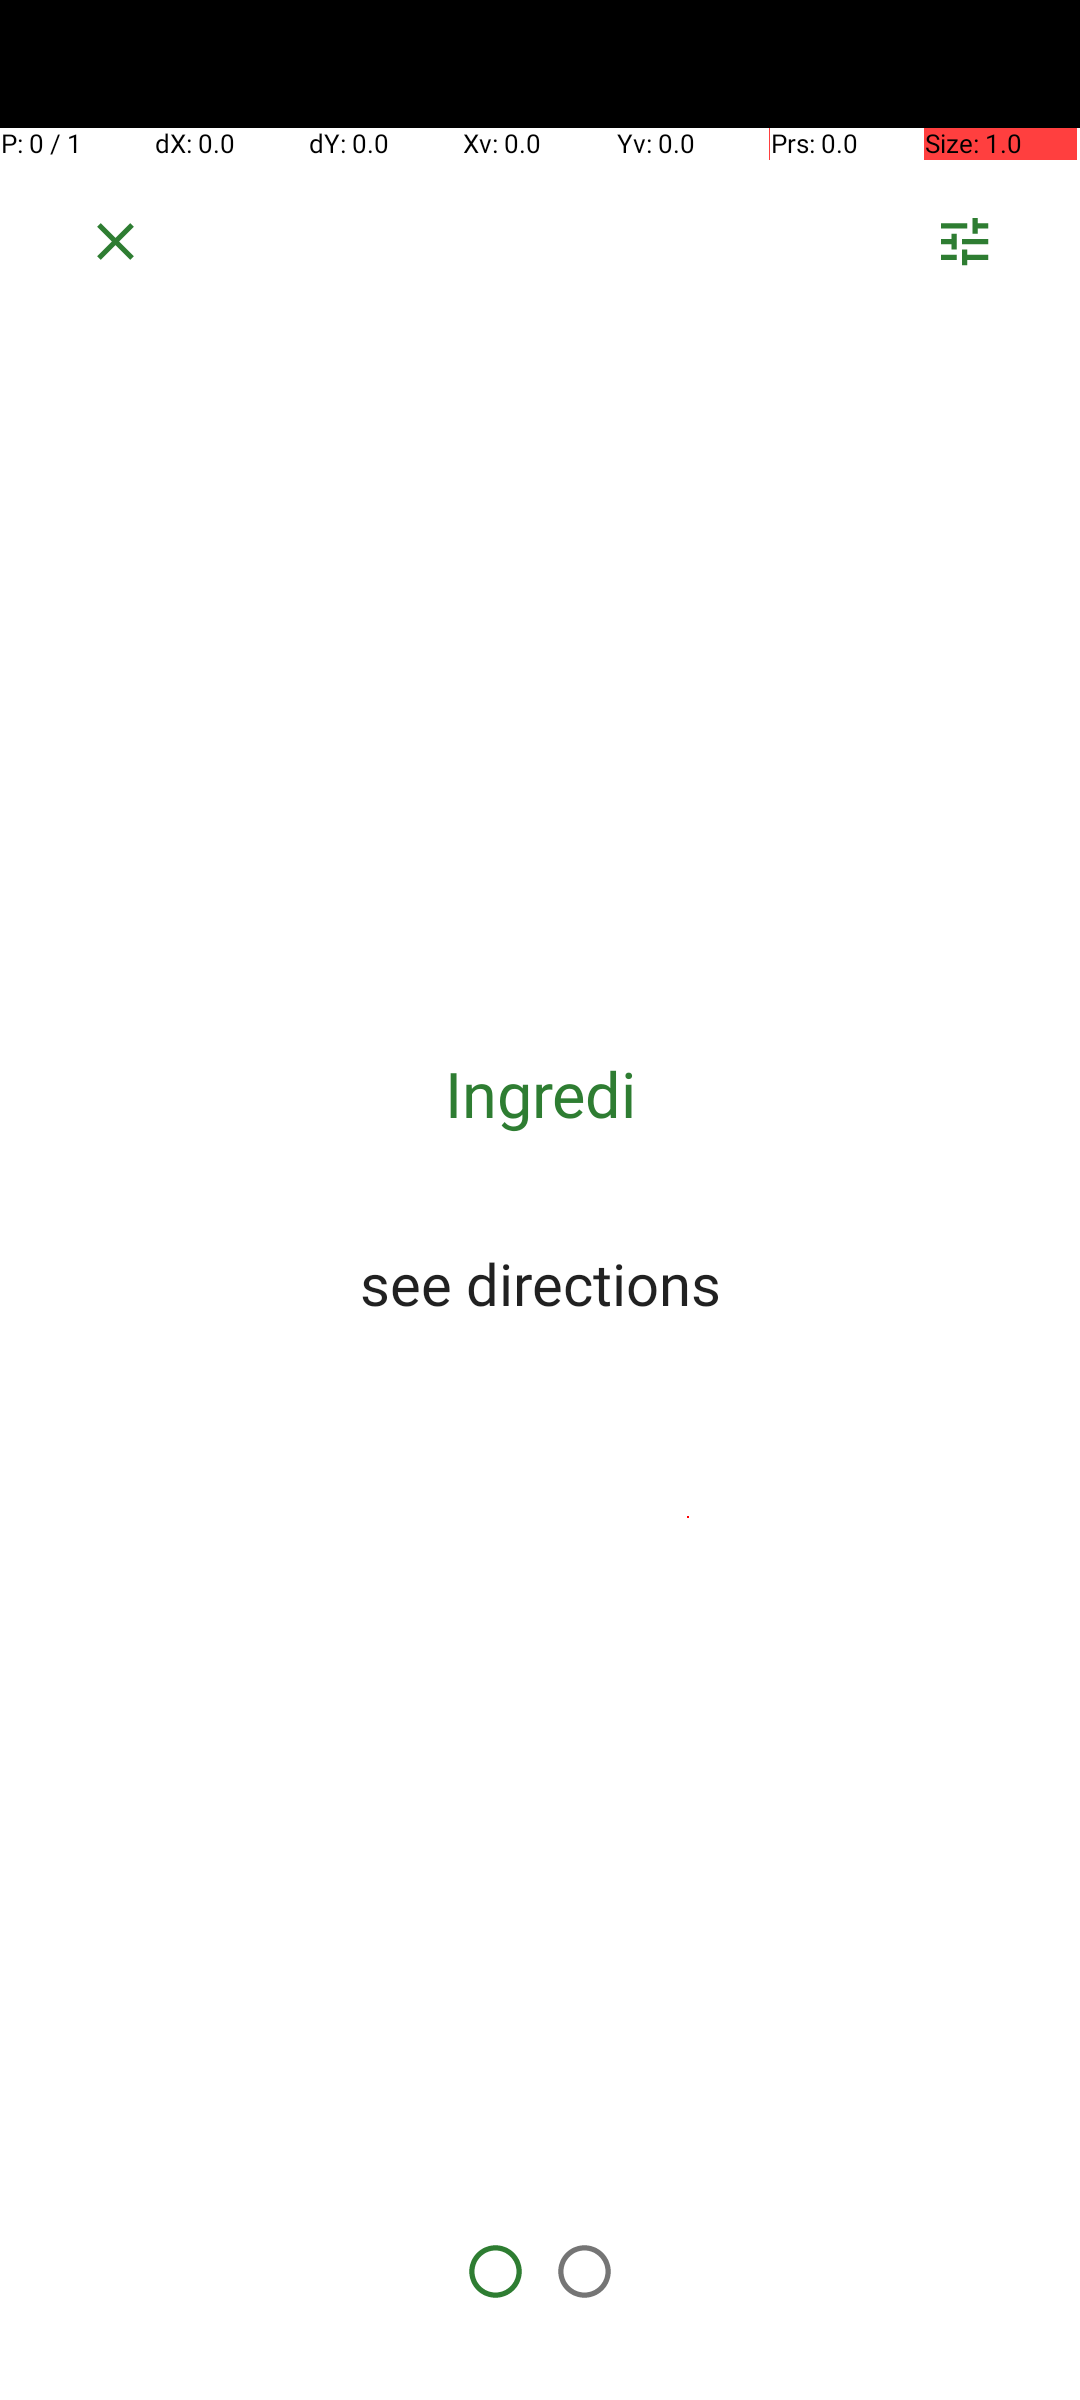 The image size is (1080, 2400). I want to click on Adjust ingredients, so click(964, 248).